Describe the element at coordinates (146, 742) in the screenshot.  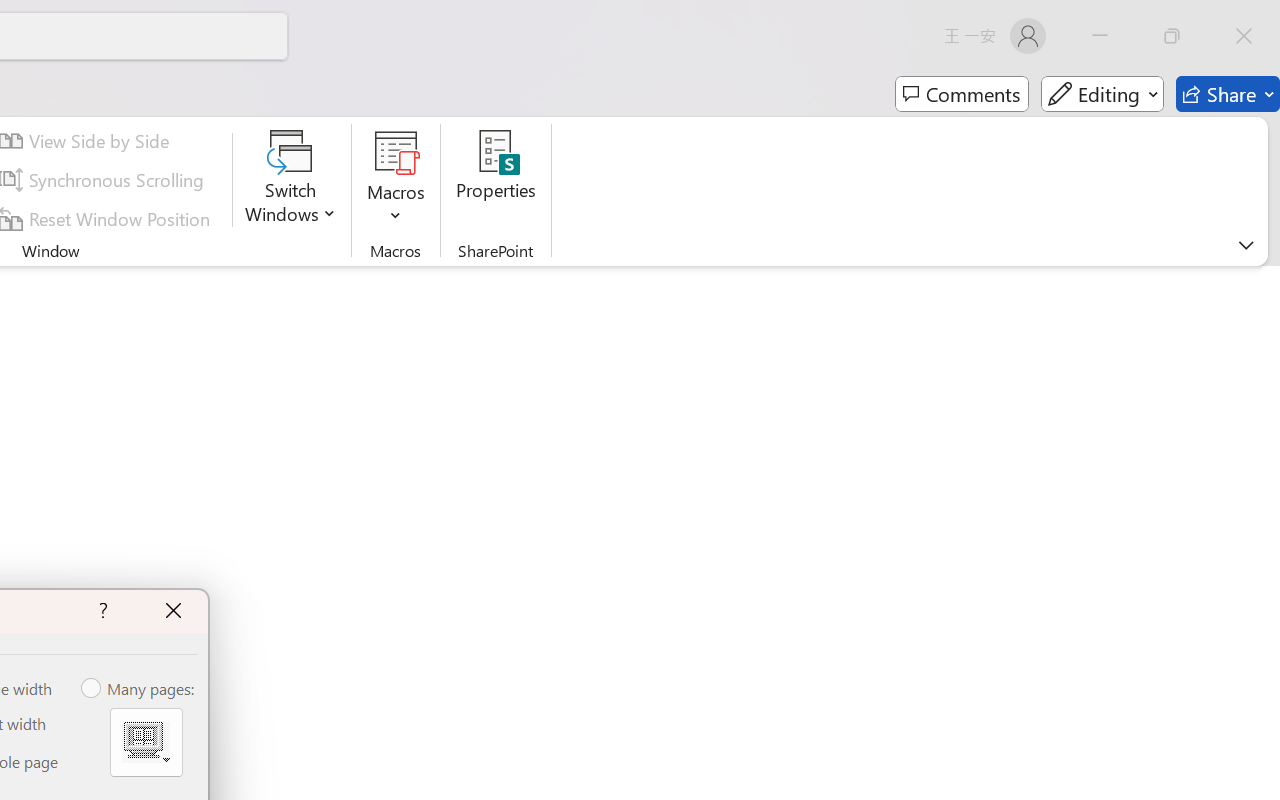
I see `Multiple Pages` at that location.